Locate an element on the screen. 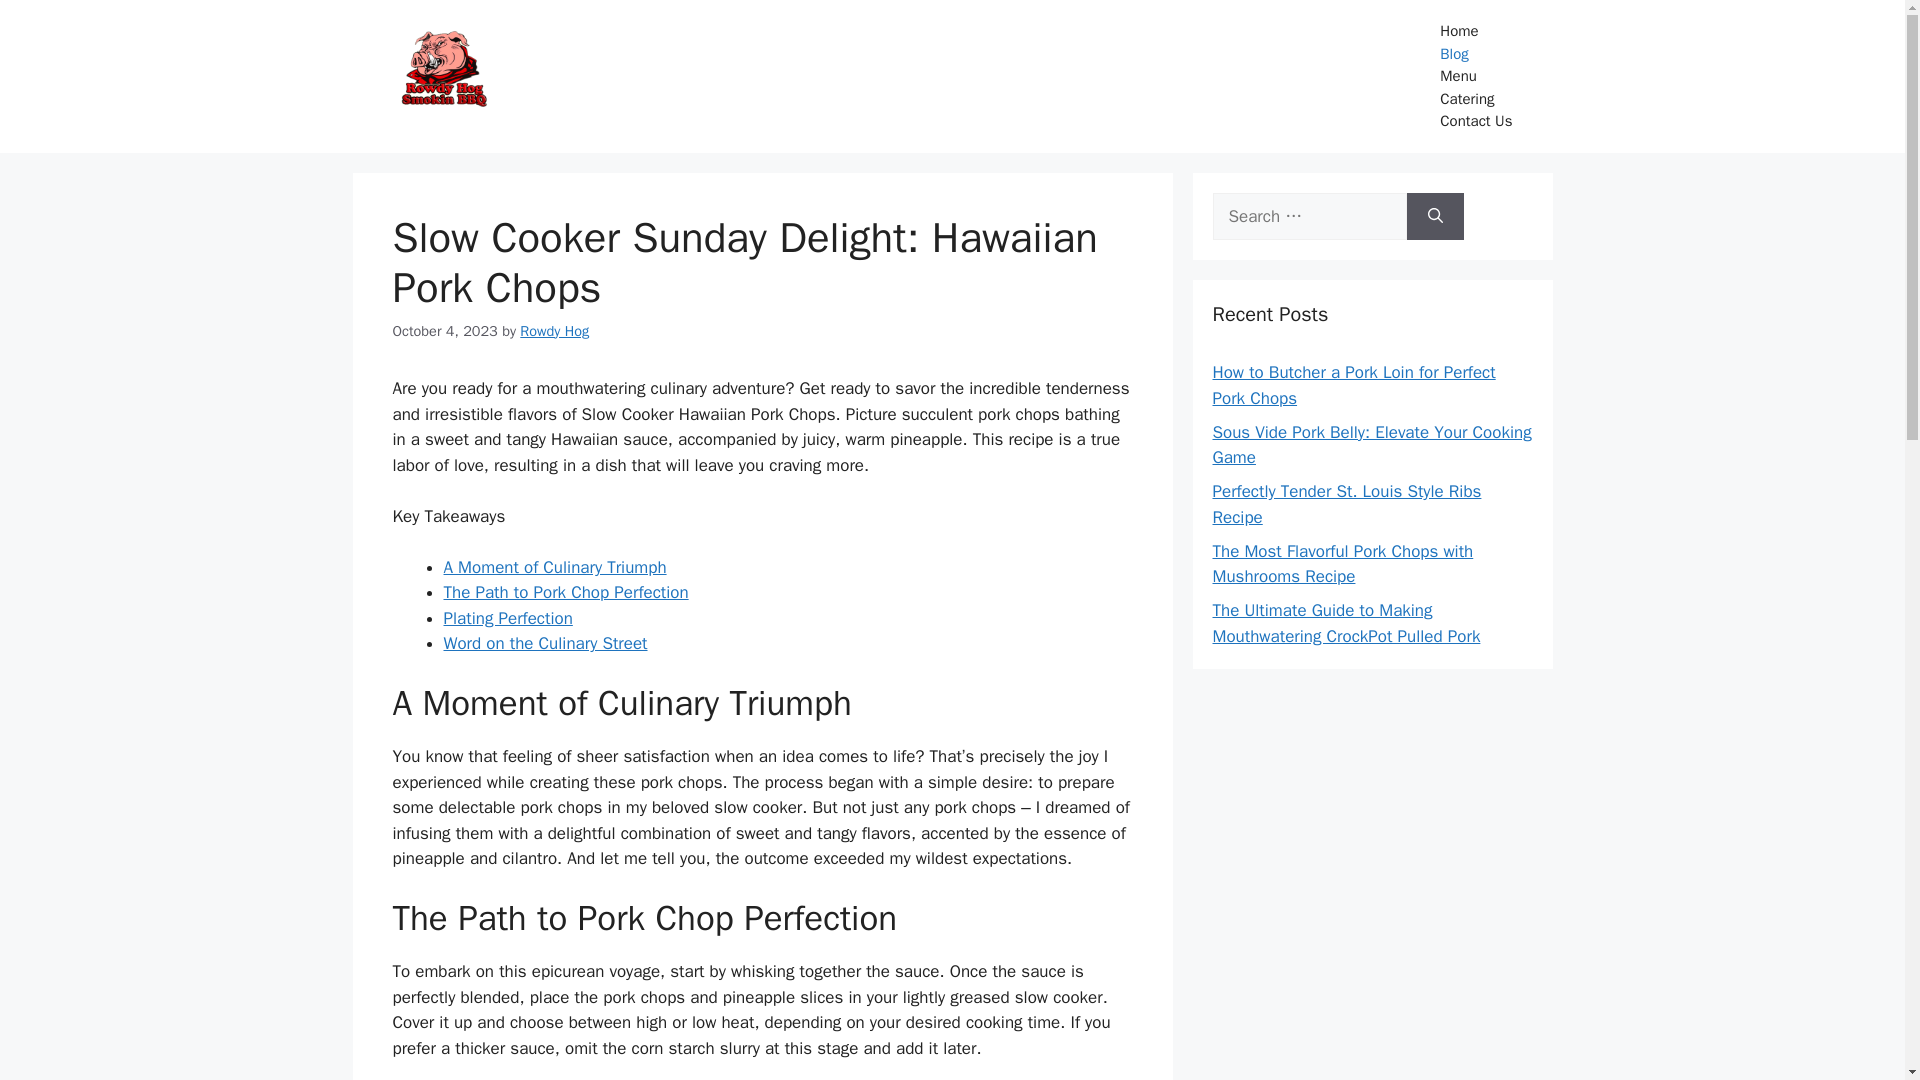  Search for: is located at coordinates (1308, 216).